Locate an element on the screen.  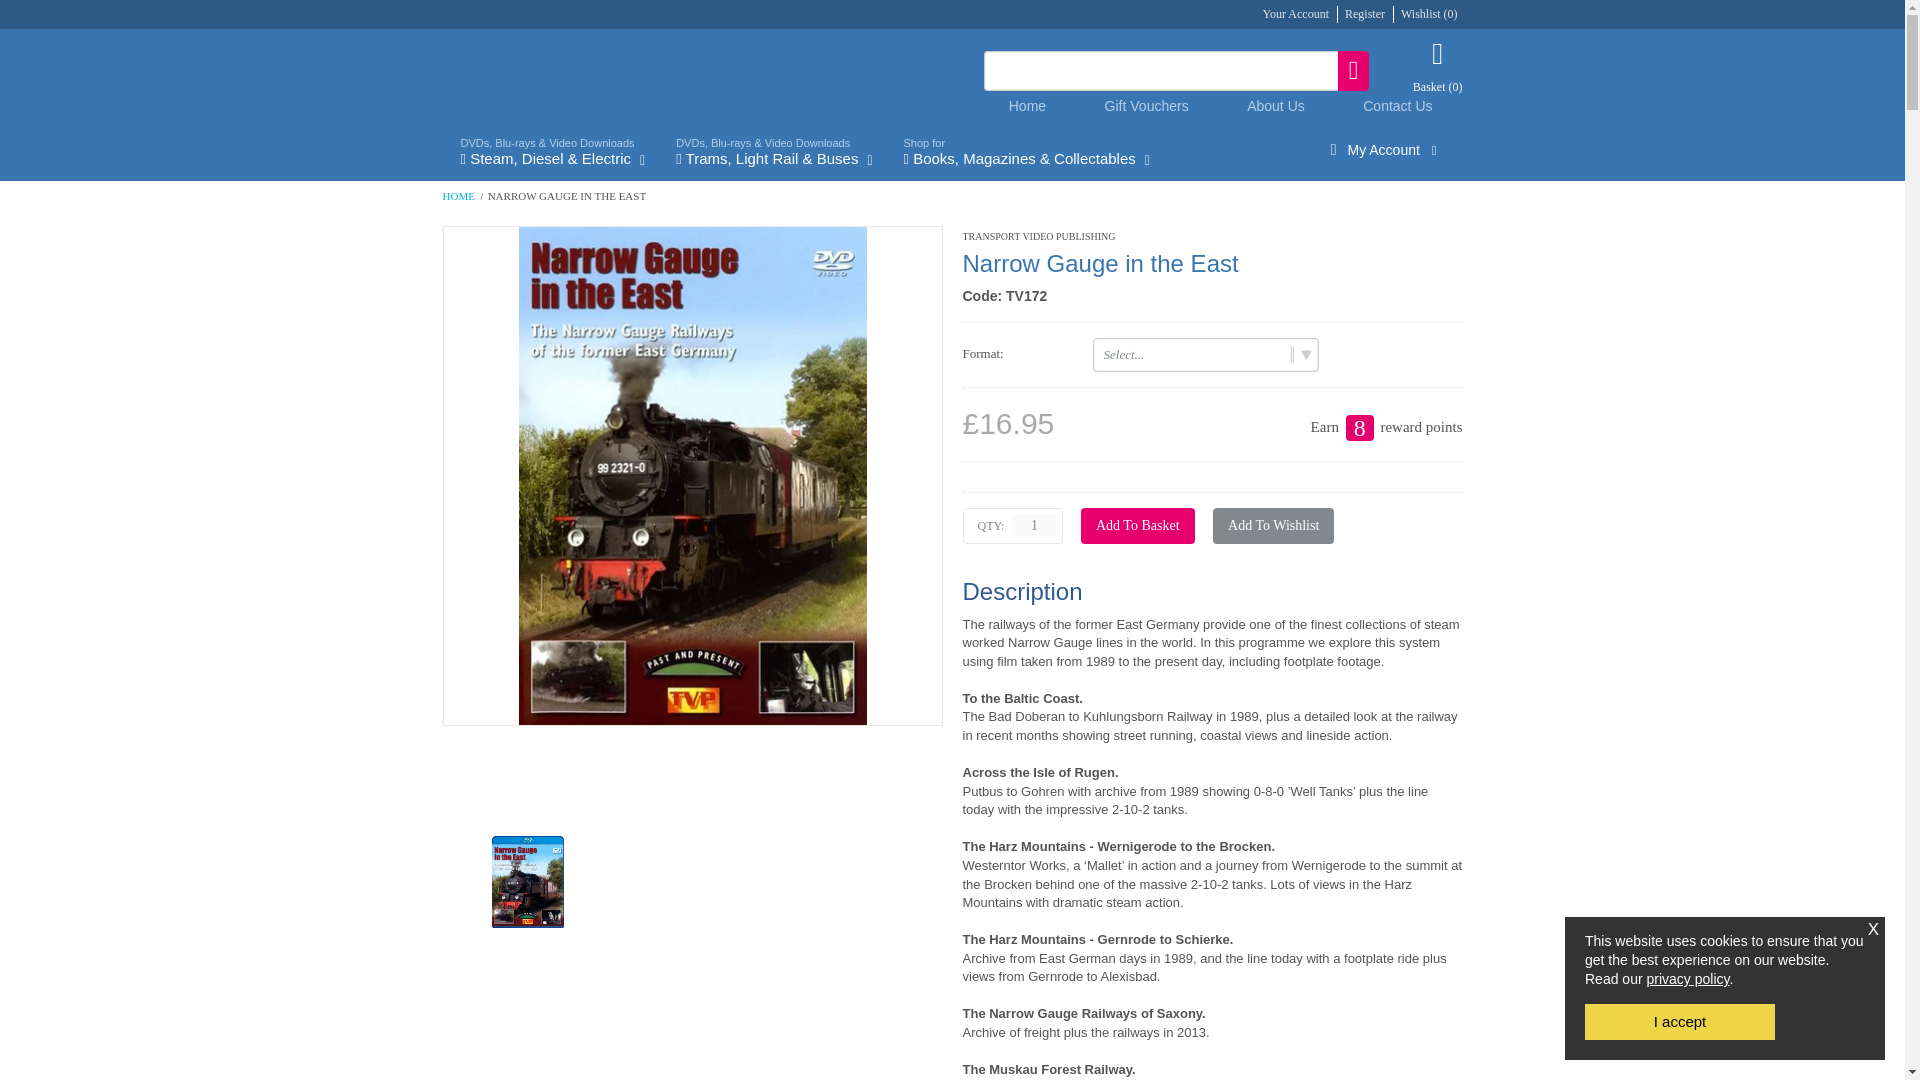
1 is located at coordinates (1034, 526).